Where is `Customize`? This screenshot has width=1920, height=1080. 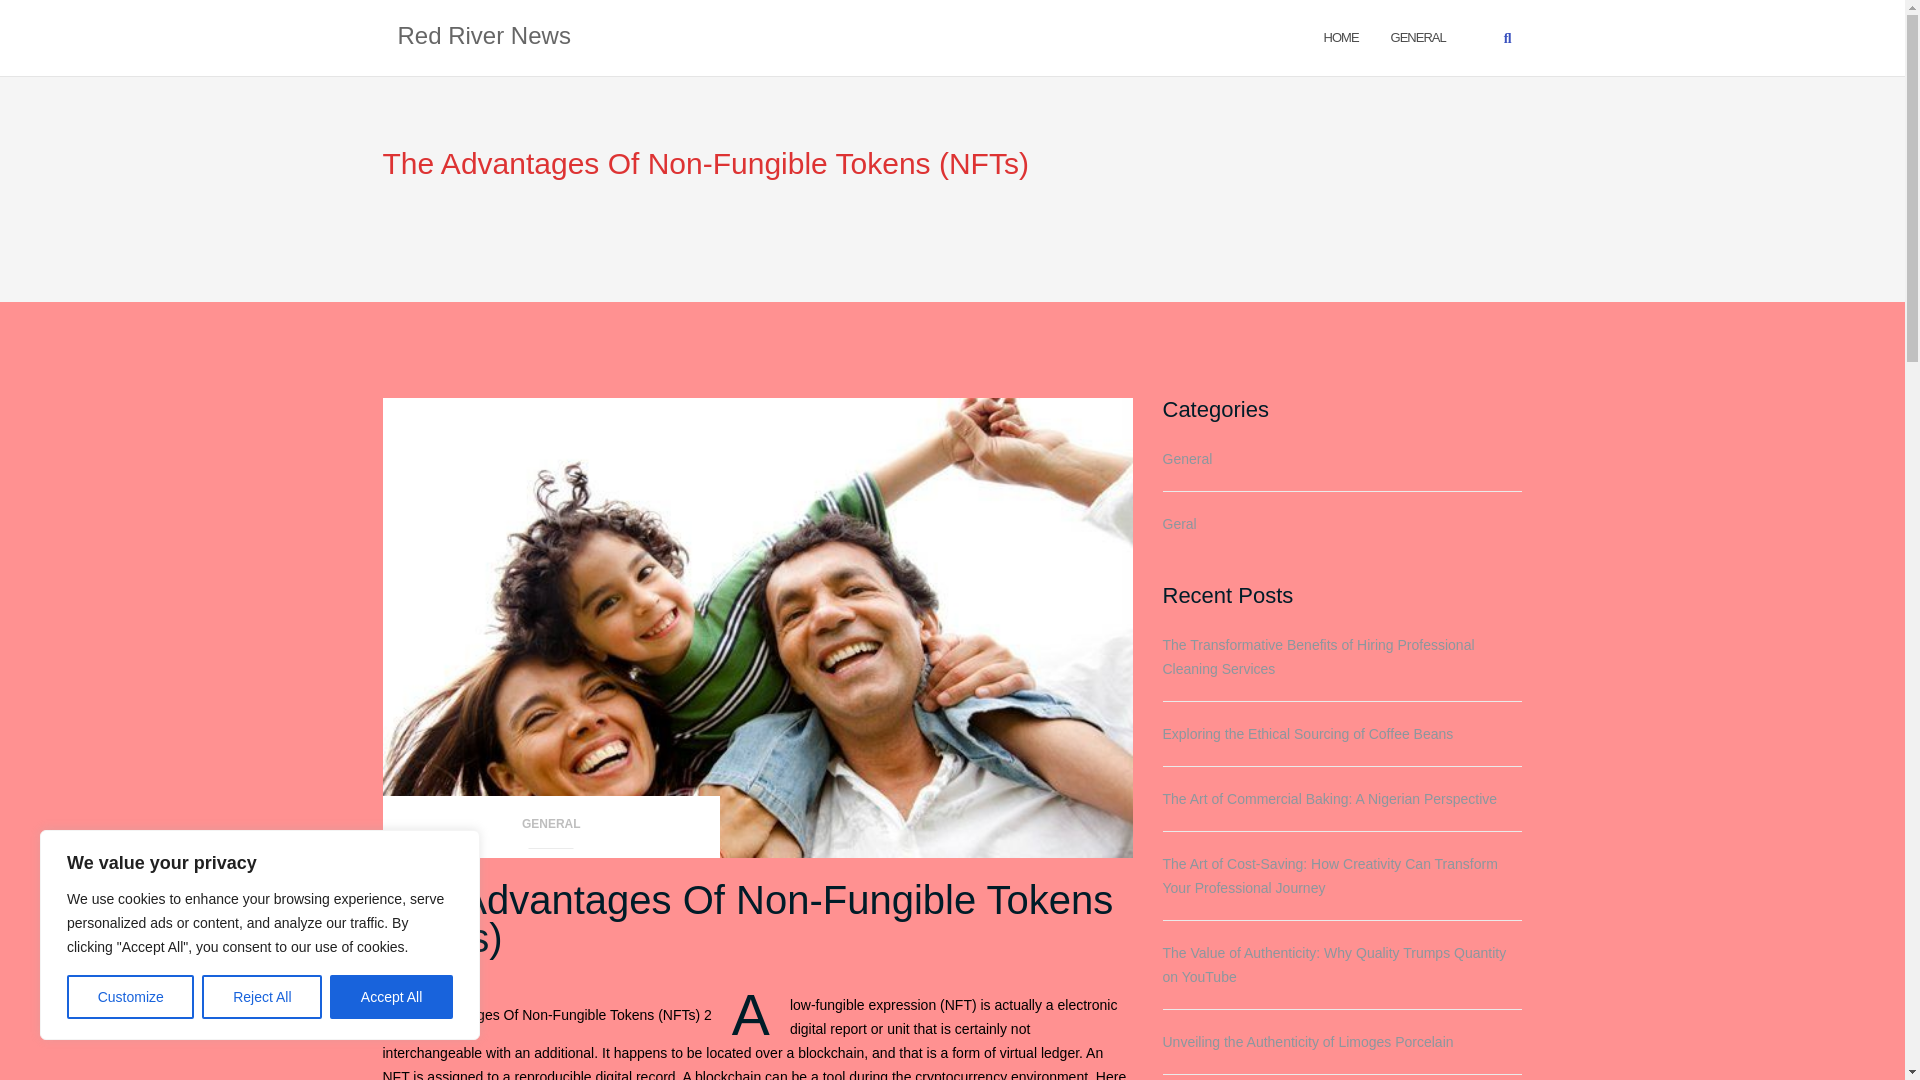
Customize is located at coordinates (130, 997).